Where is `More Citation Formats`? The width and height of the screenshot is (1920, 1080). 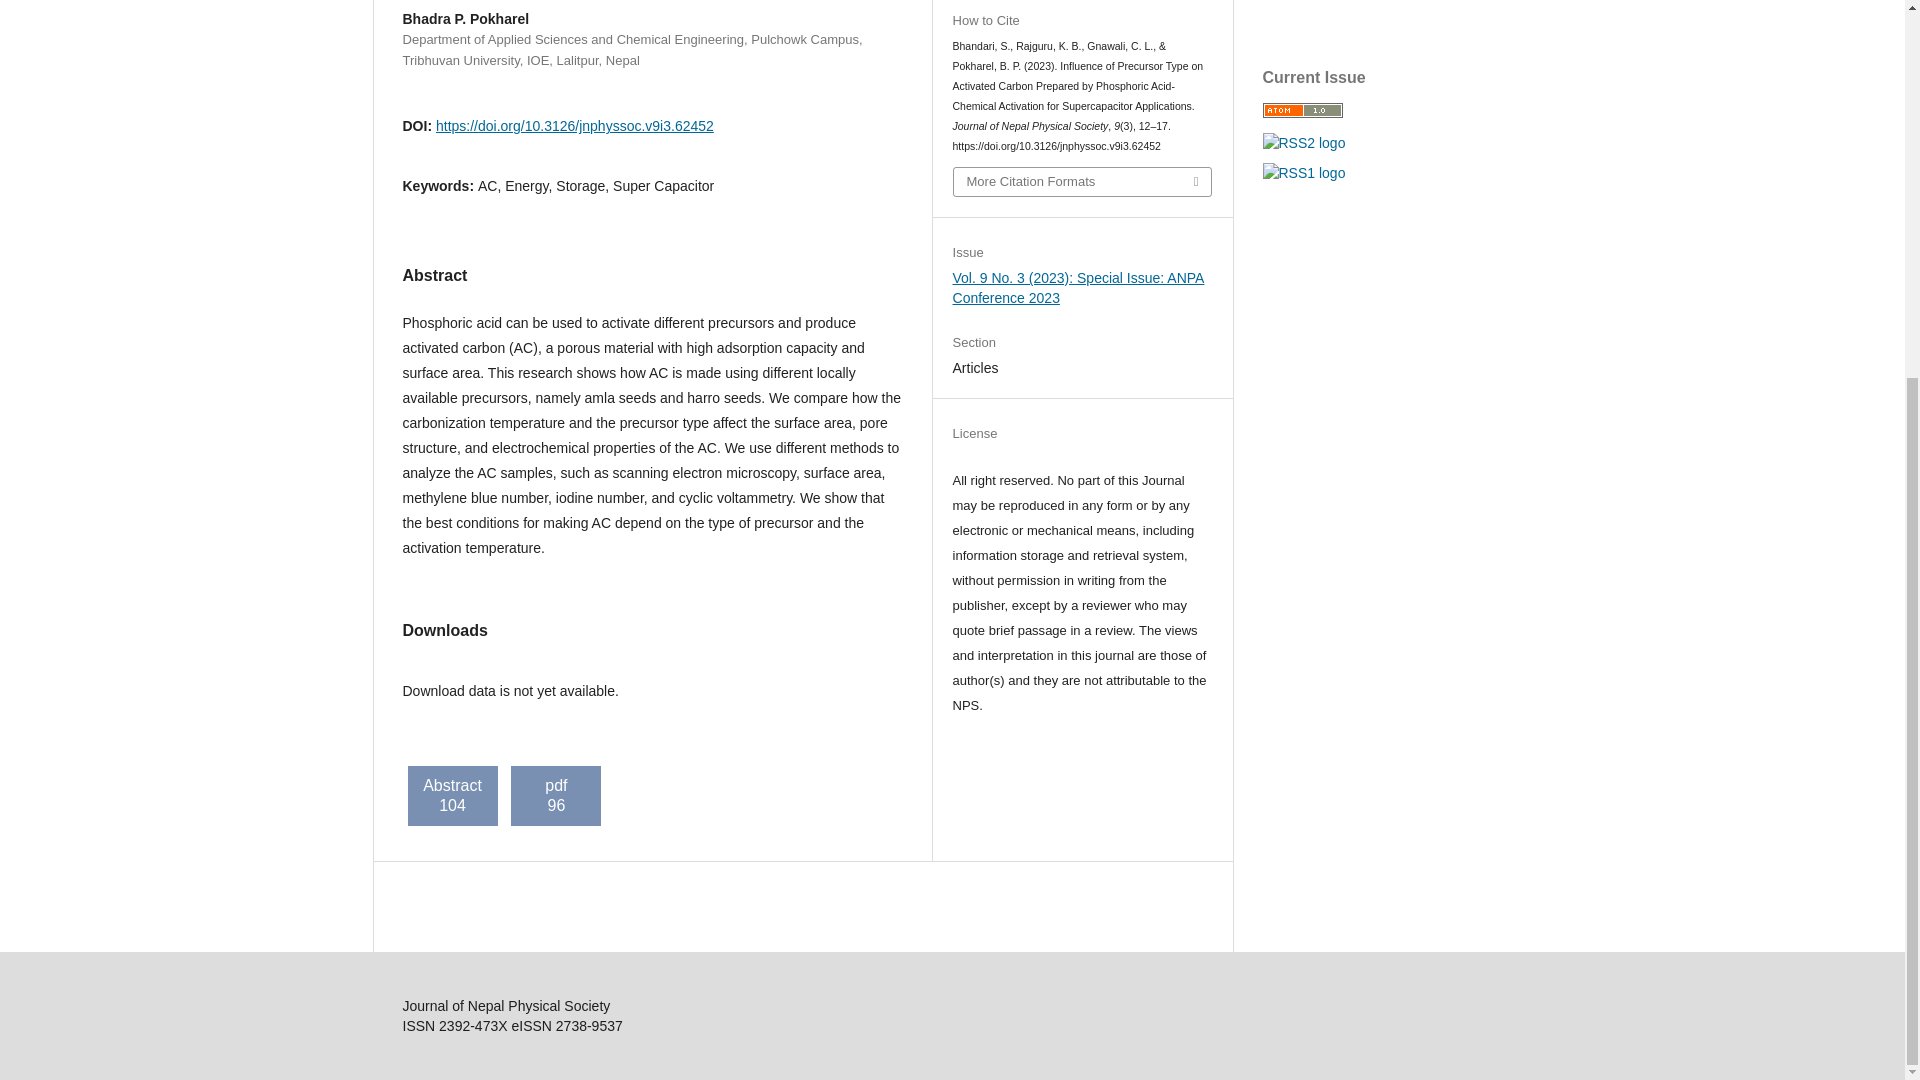 More Citation Formats is located at coordinates (1082, 182).